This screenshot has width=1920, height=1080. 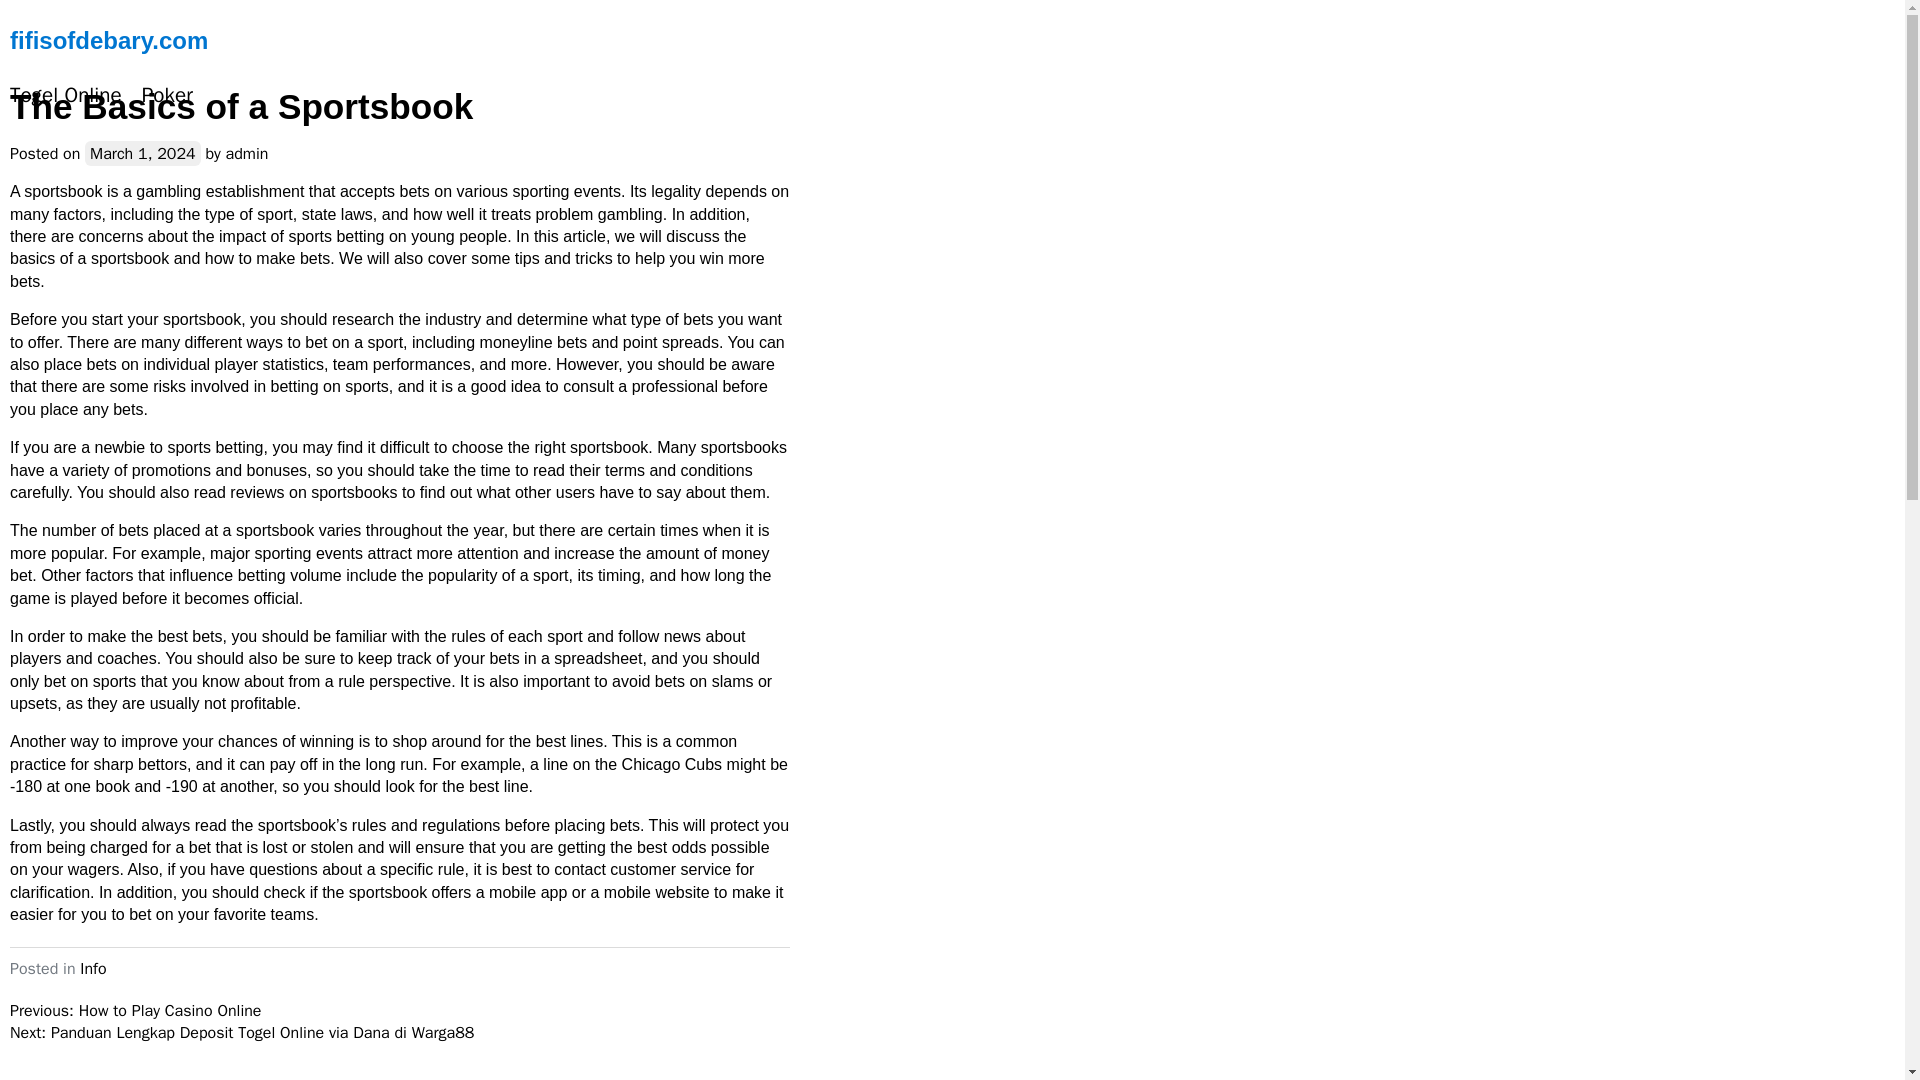 I want to click on Info, so click(x=92, y=968).